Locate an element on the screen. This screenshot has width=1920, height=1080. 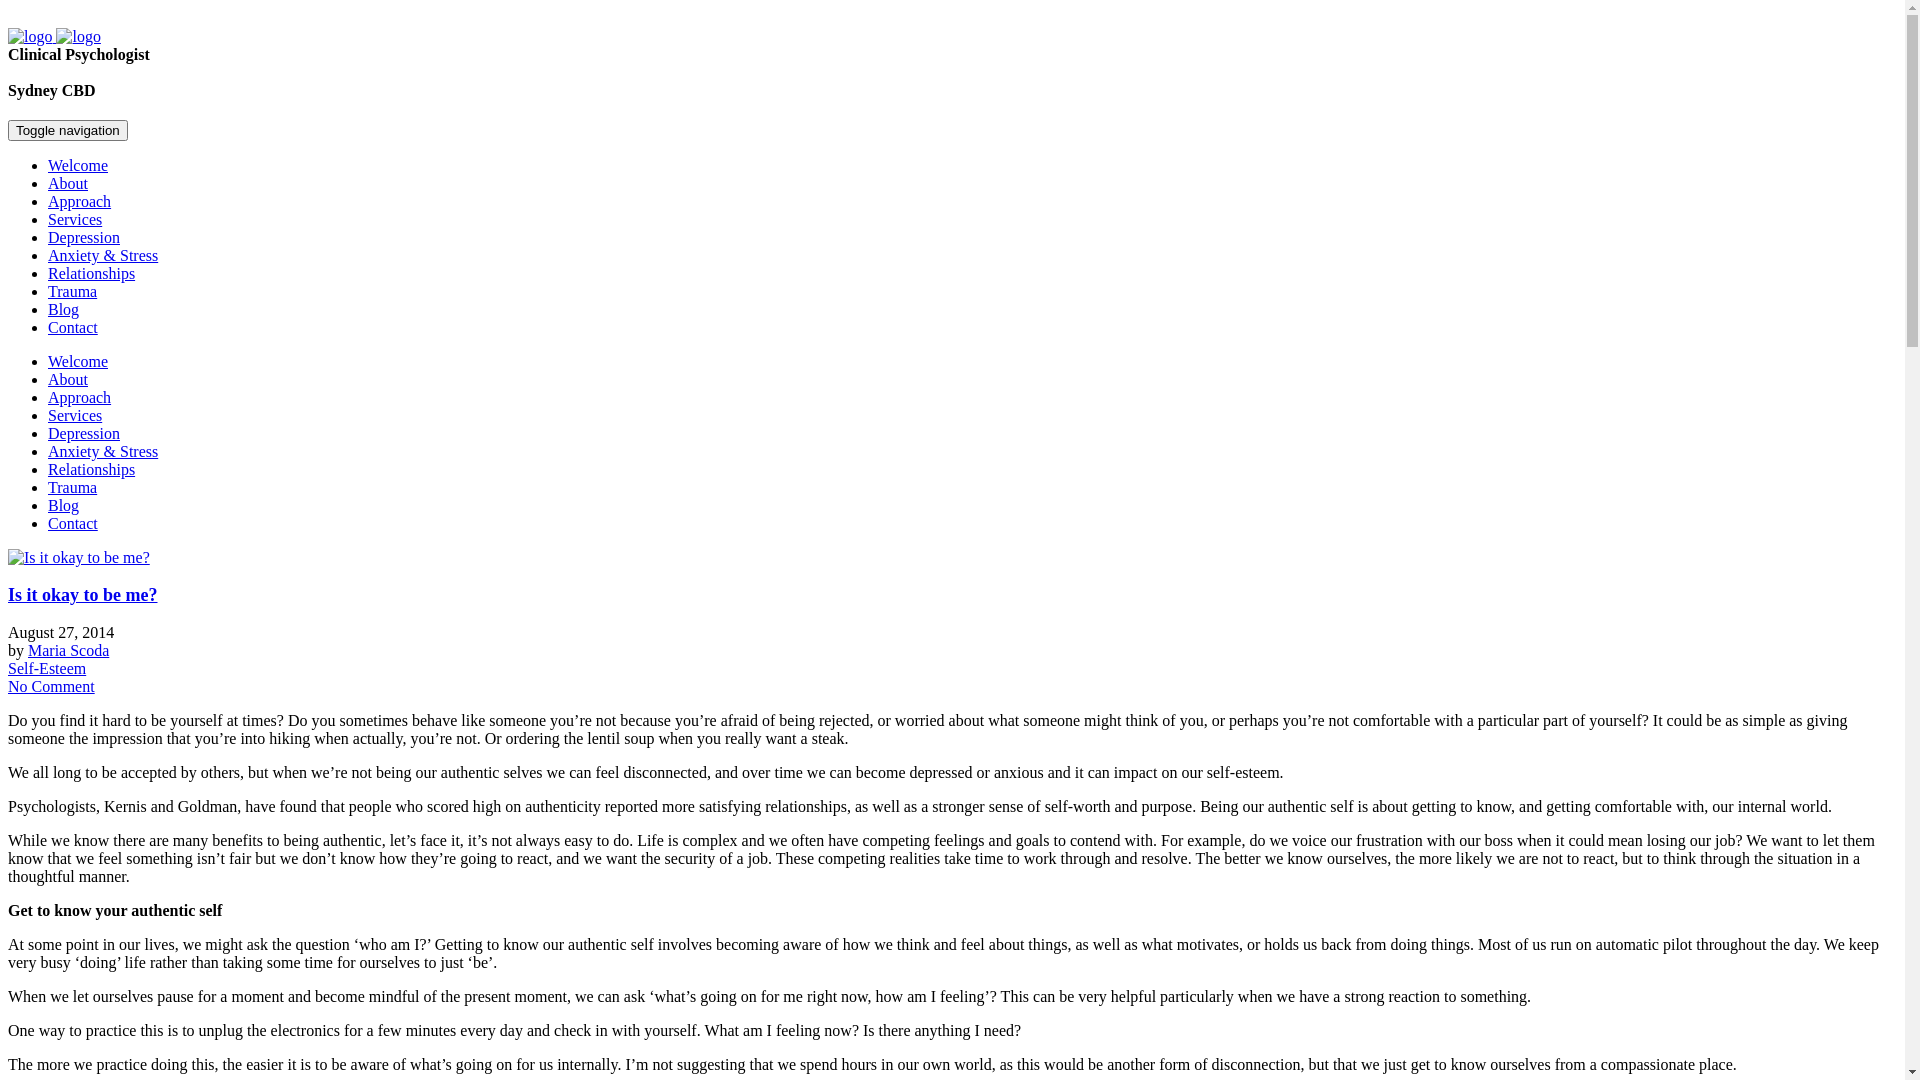
About is located at coordinates (68, 380).